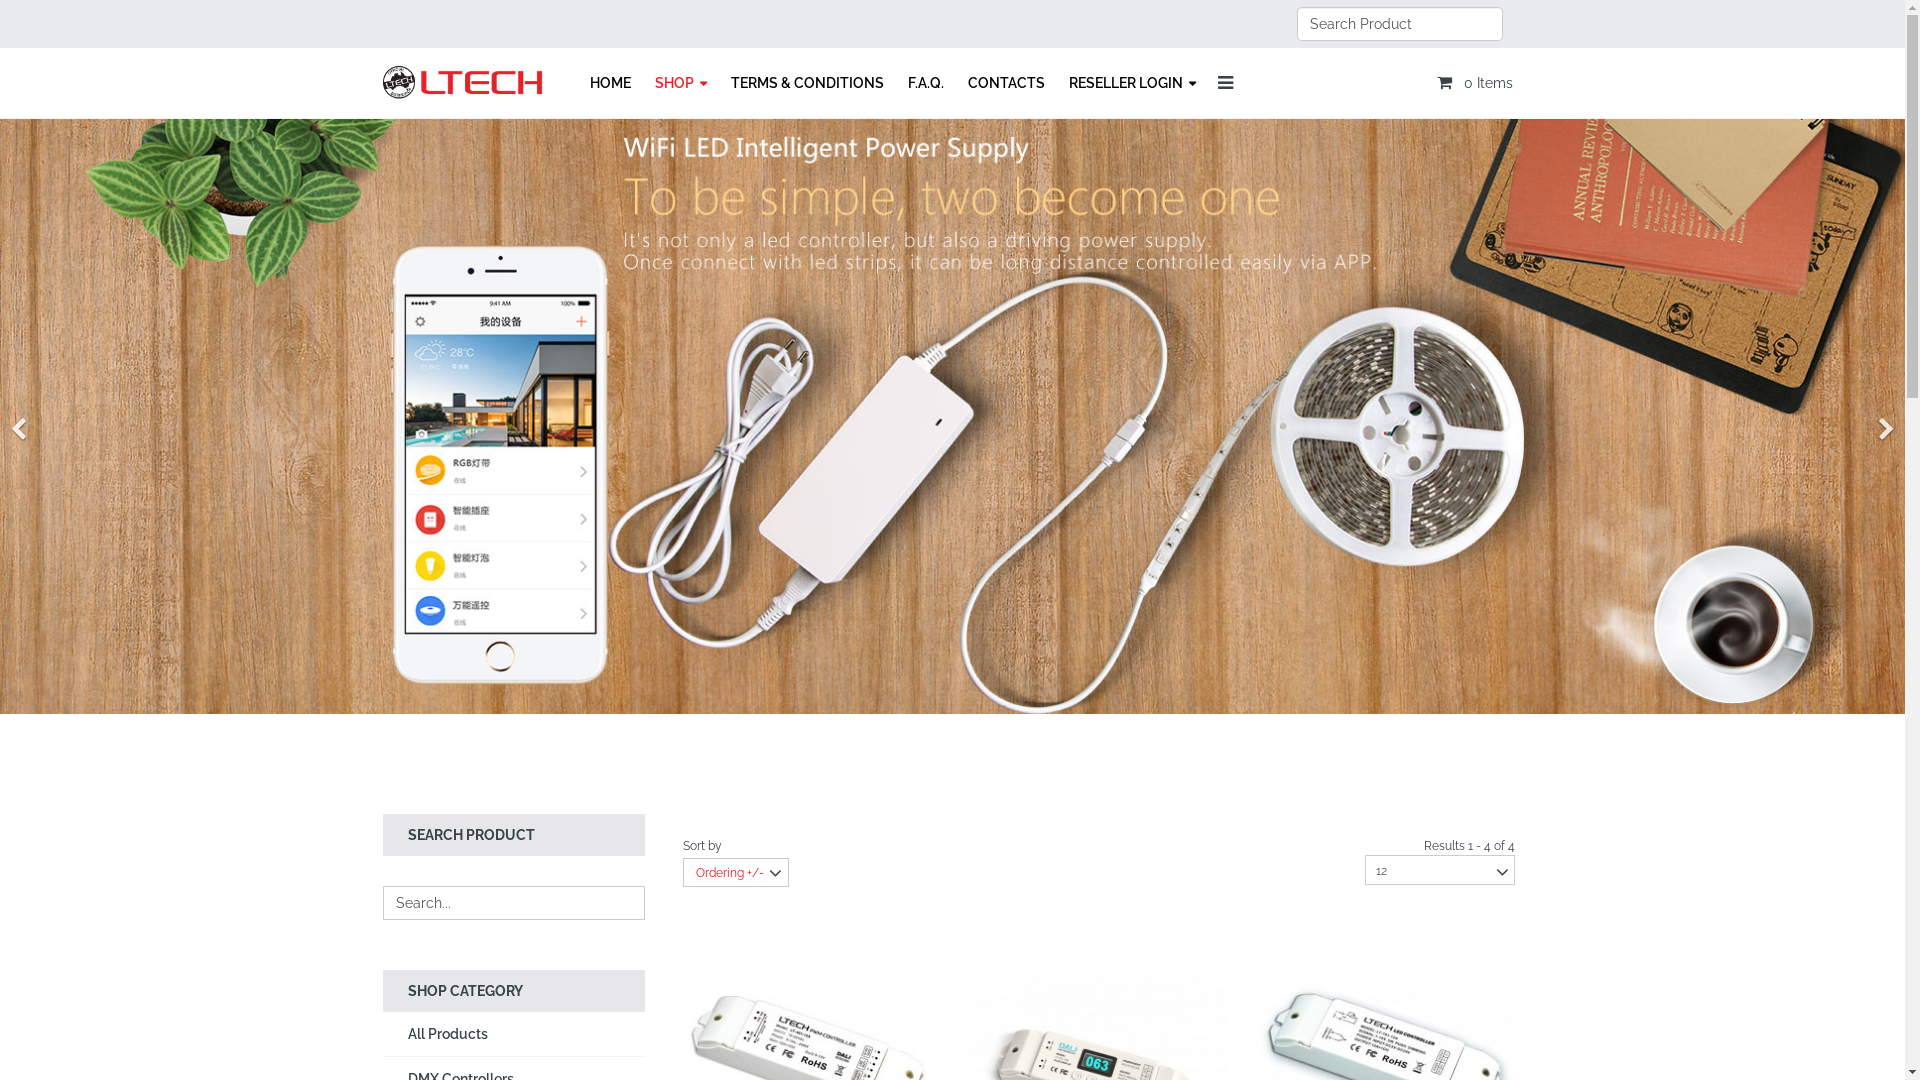 The width and height of the screenshot is (1920, 1080). What do you see at coordinates (680, 84) in the screenshot?
I see `SHOP` at bounding box center [680, 84].